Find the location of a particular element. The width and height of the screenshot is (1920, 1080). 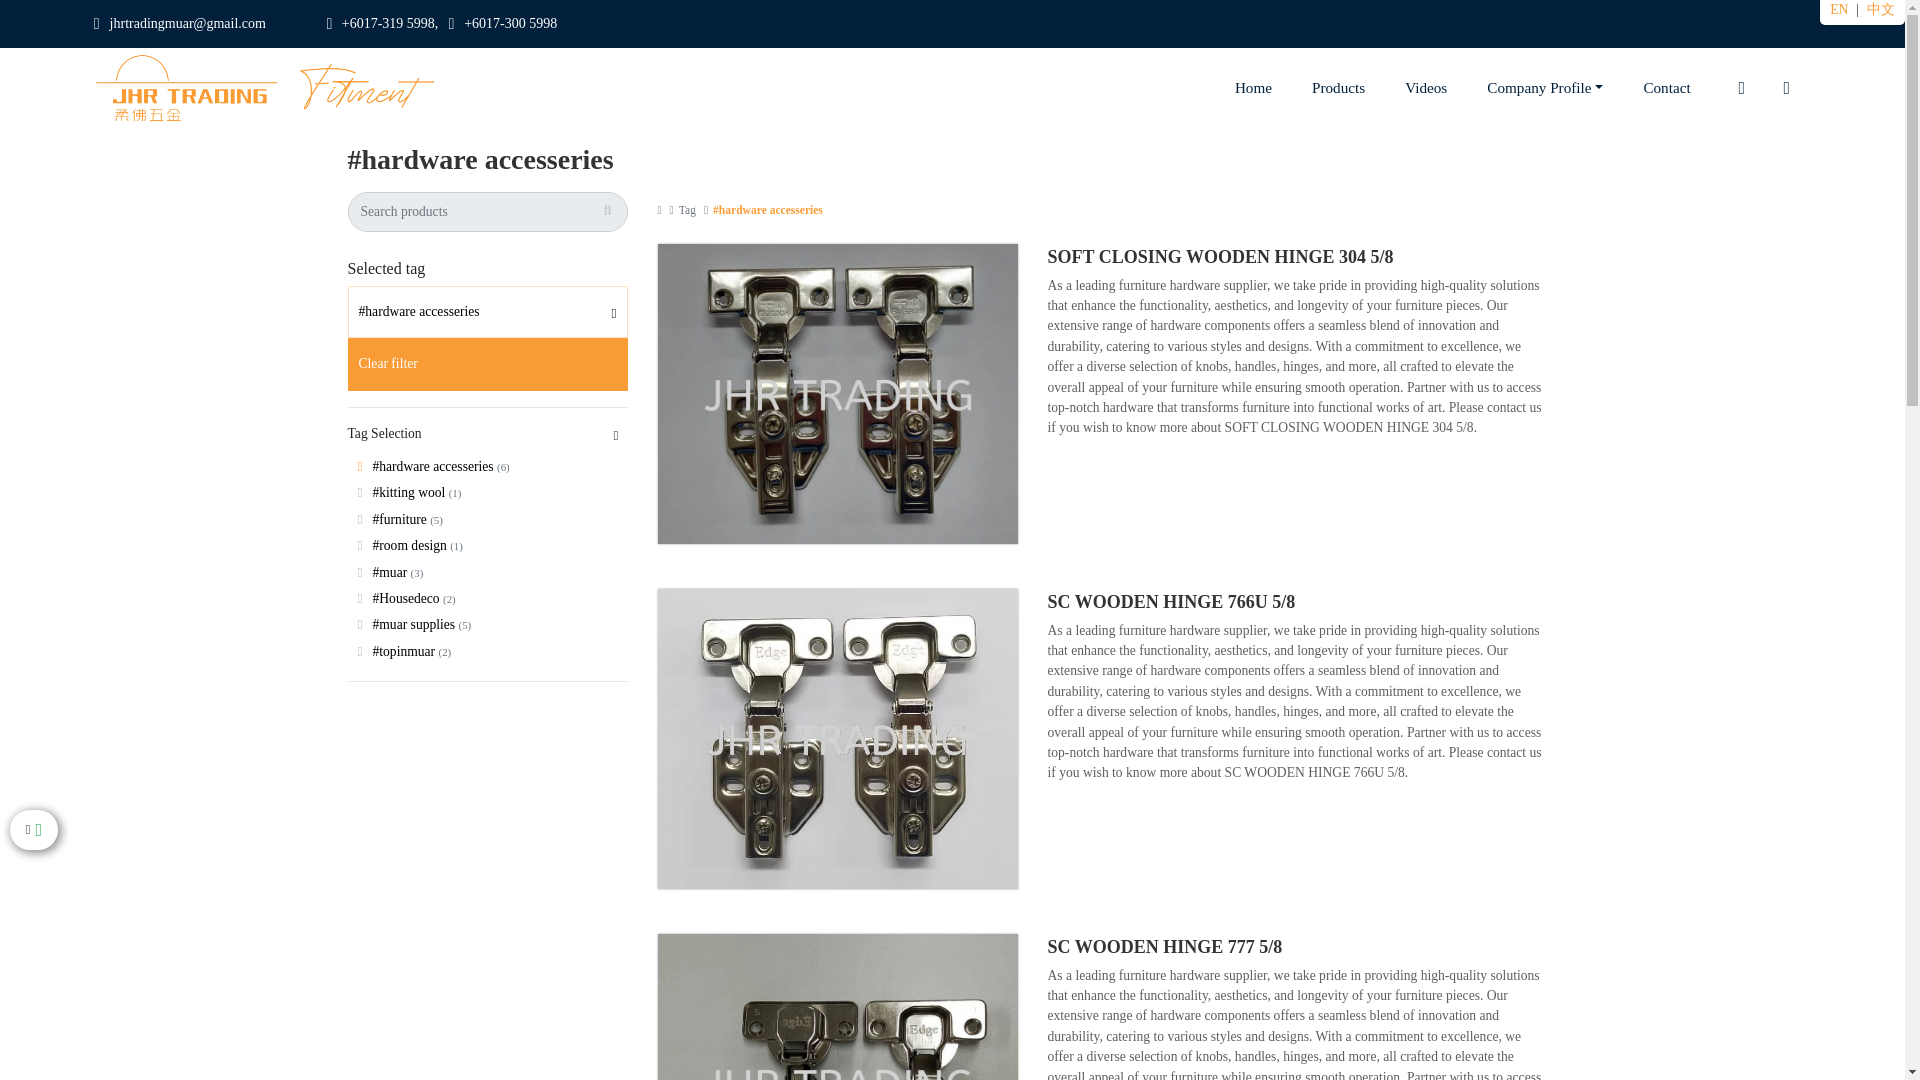

Company Profile is located at coordinates (1544, 87).